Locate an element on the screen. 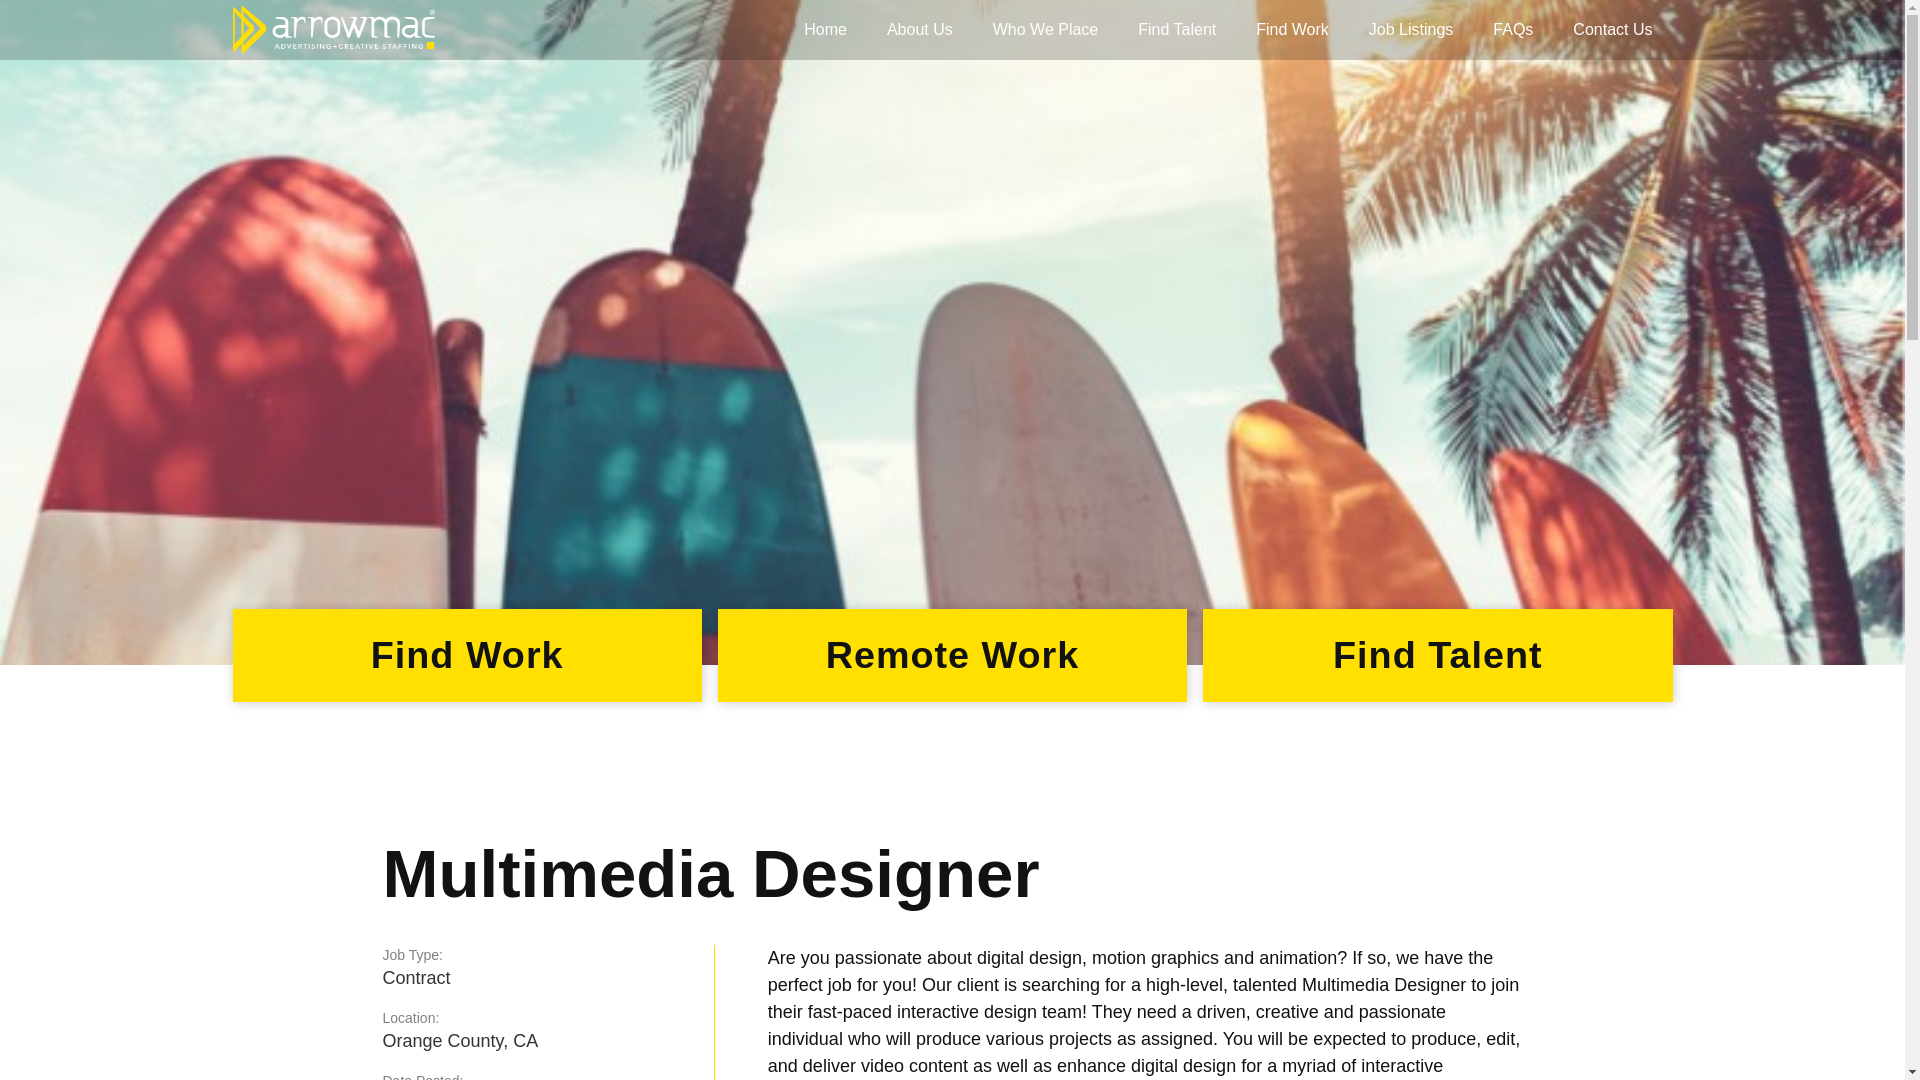  FAQs is located at coordinates (1512, 30).